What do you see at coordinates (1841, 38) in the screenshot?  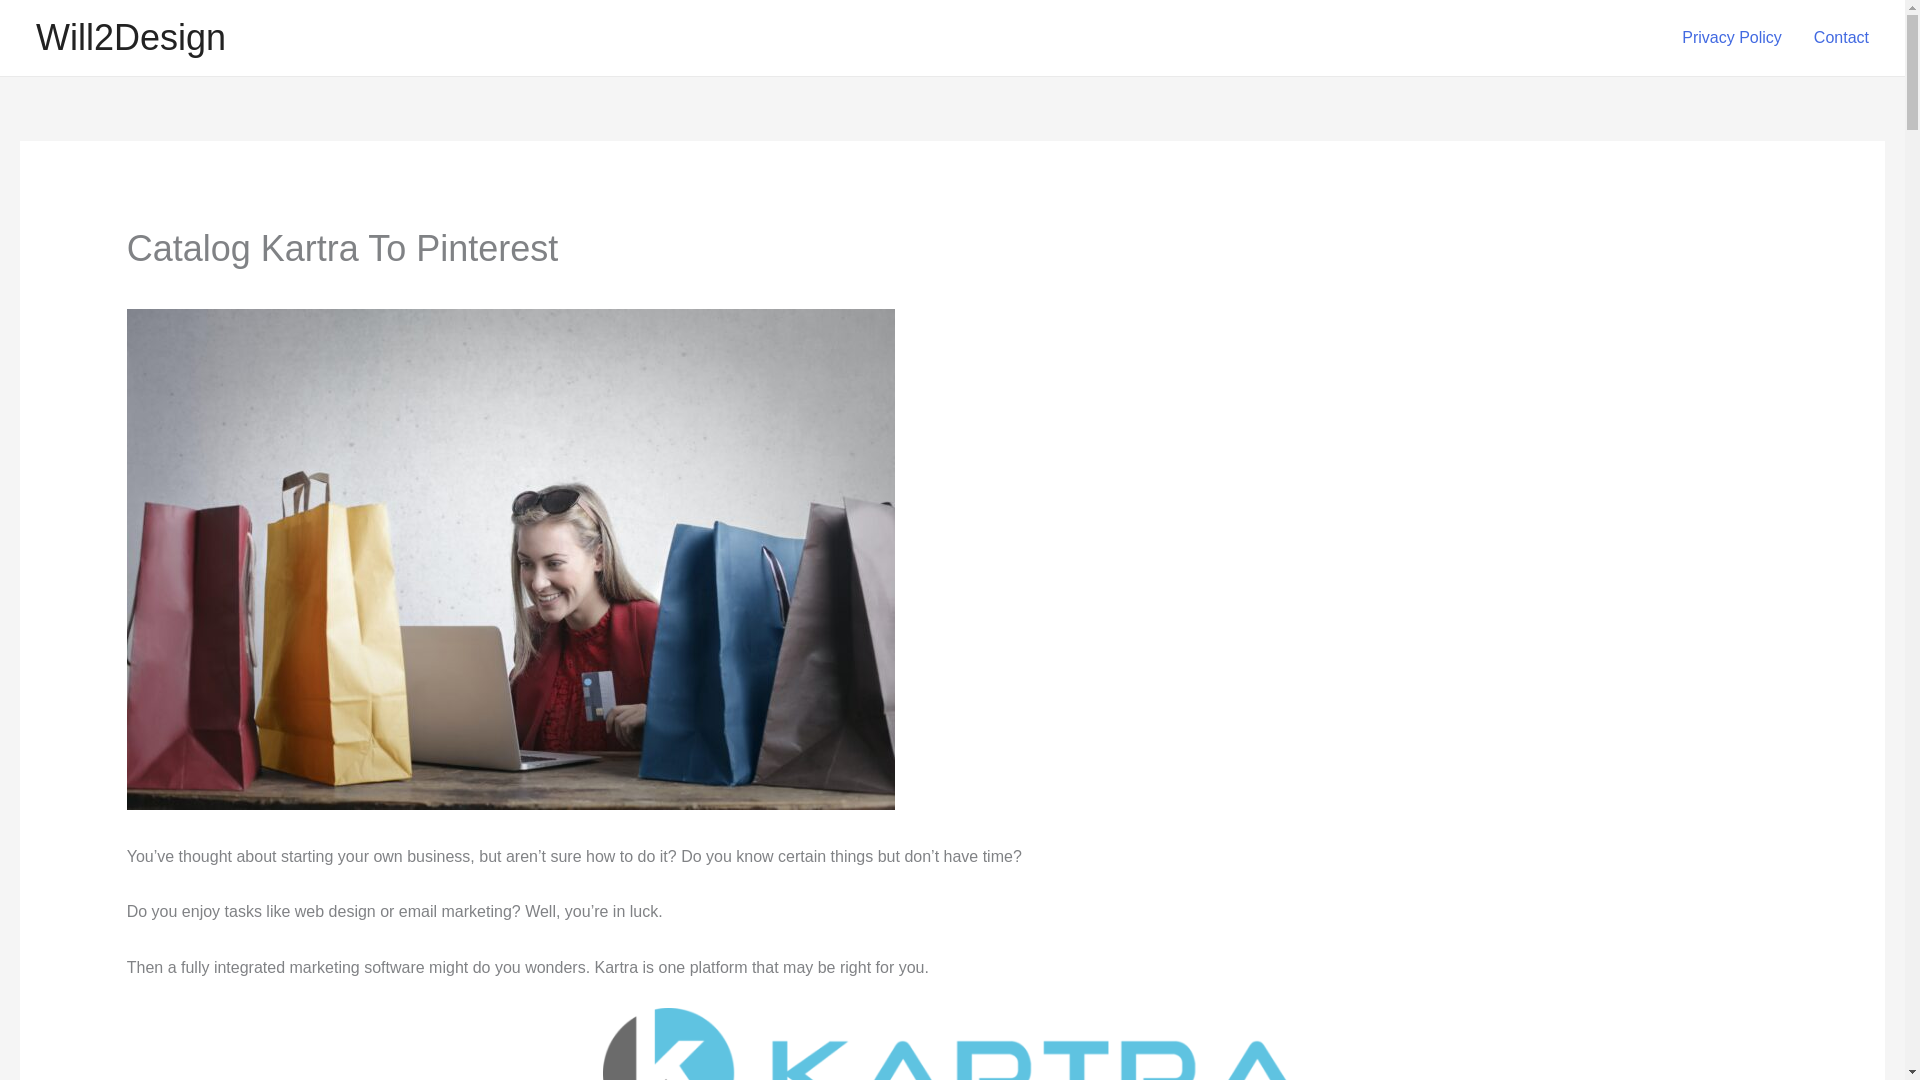 I see `Contact` at bounding box center [1841, 38].